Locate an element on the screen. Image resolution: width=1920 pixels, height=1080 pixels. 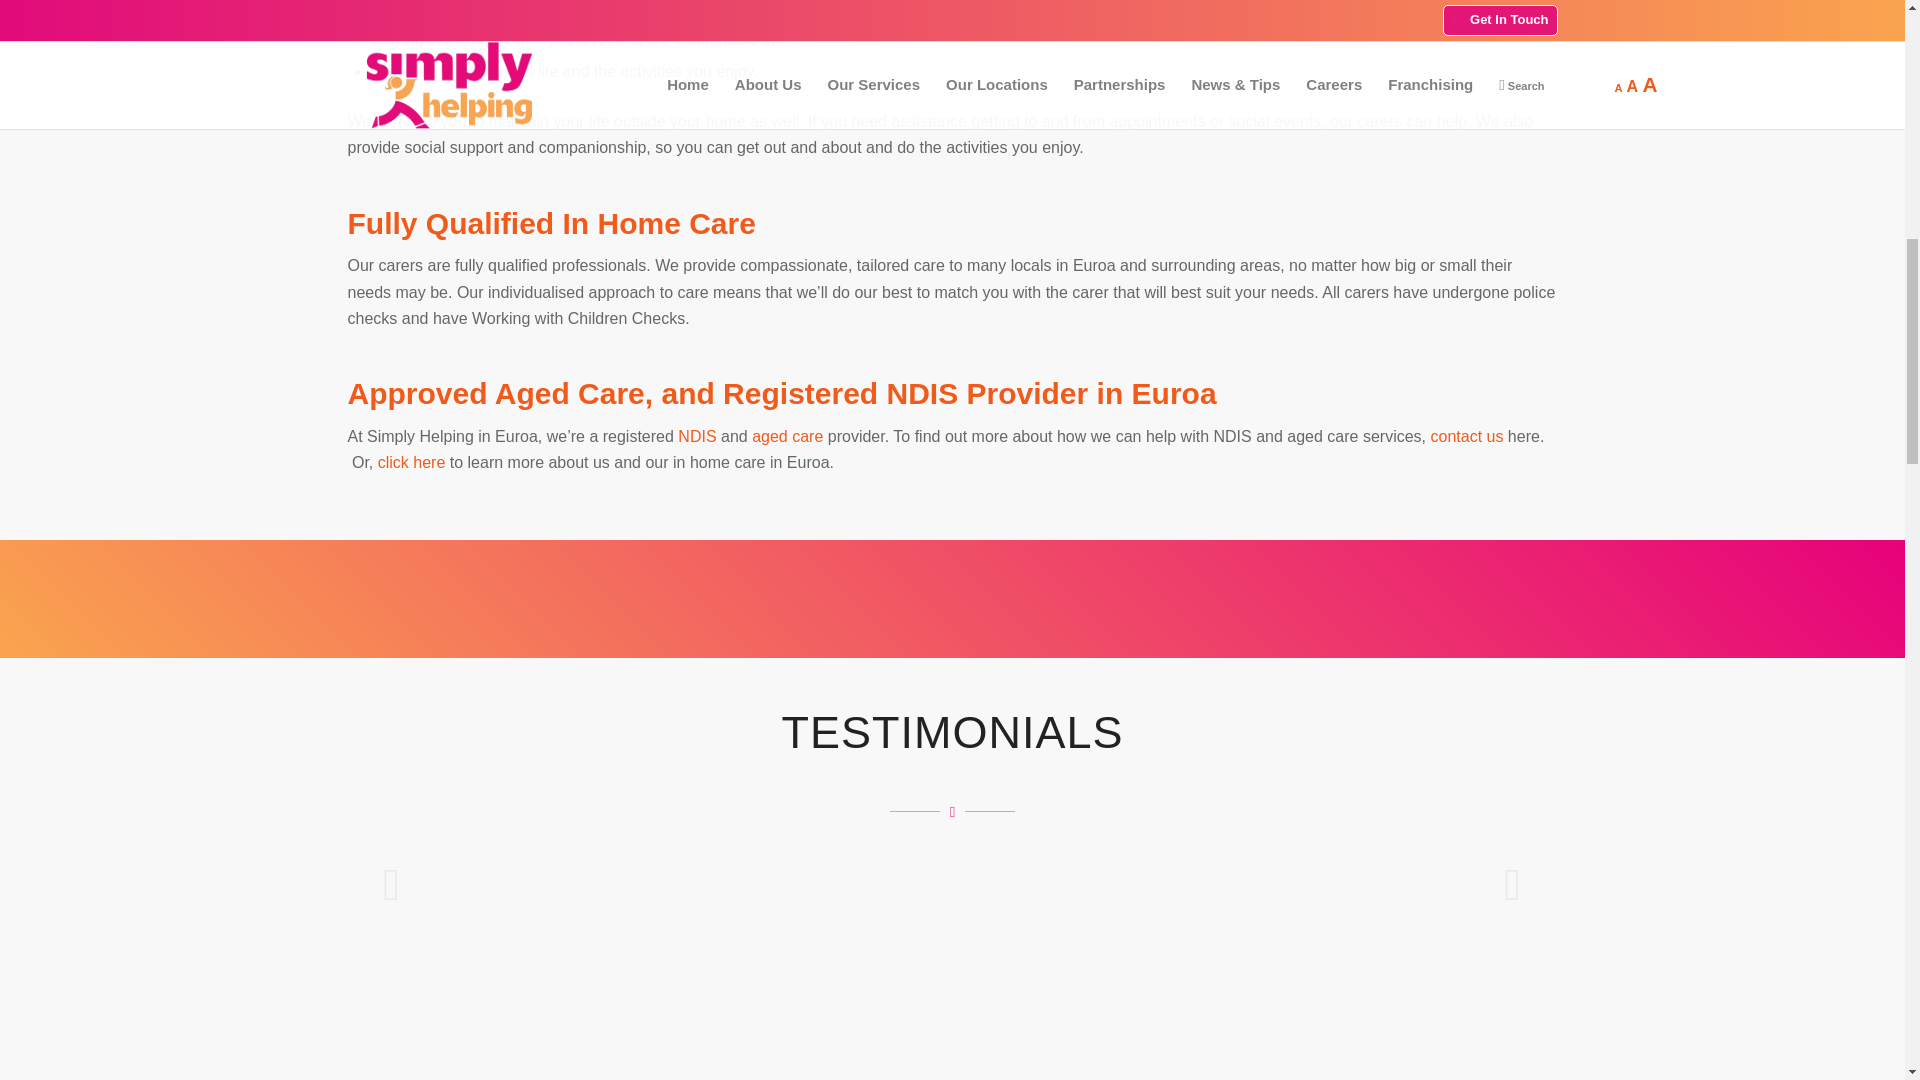
NDIS is located at coordinates (696, 436).